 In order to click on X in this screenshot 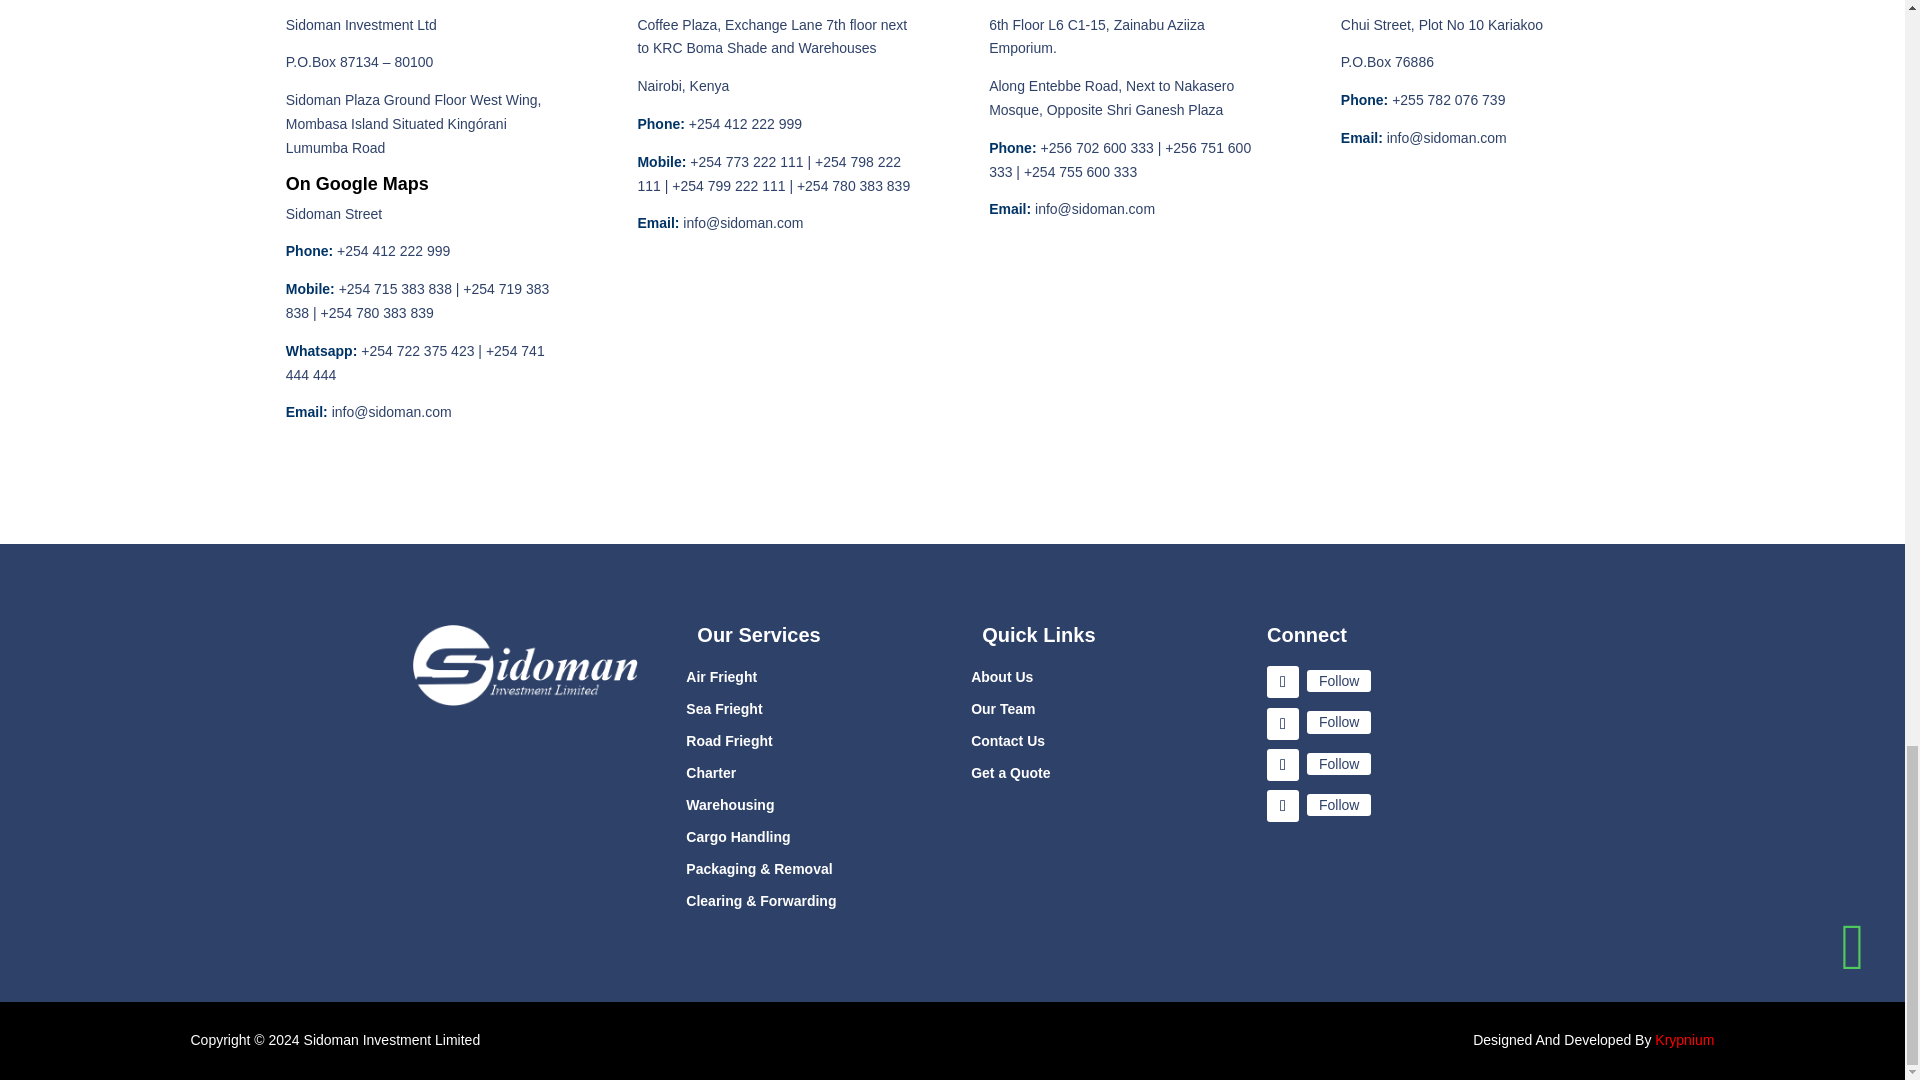, I will do `click(1338, 722)`.